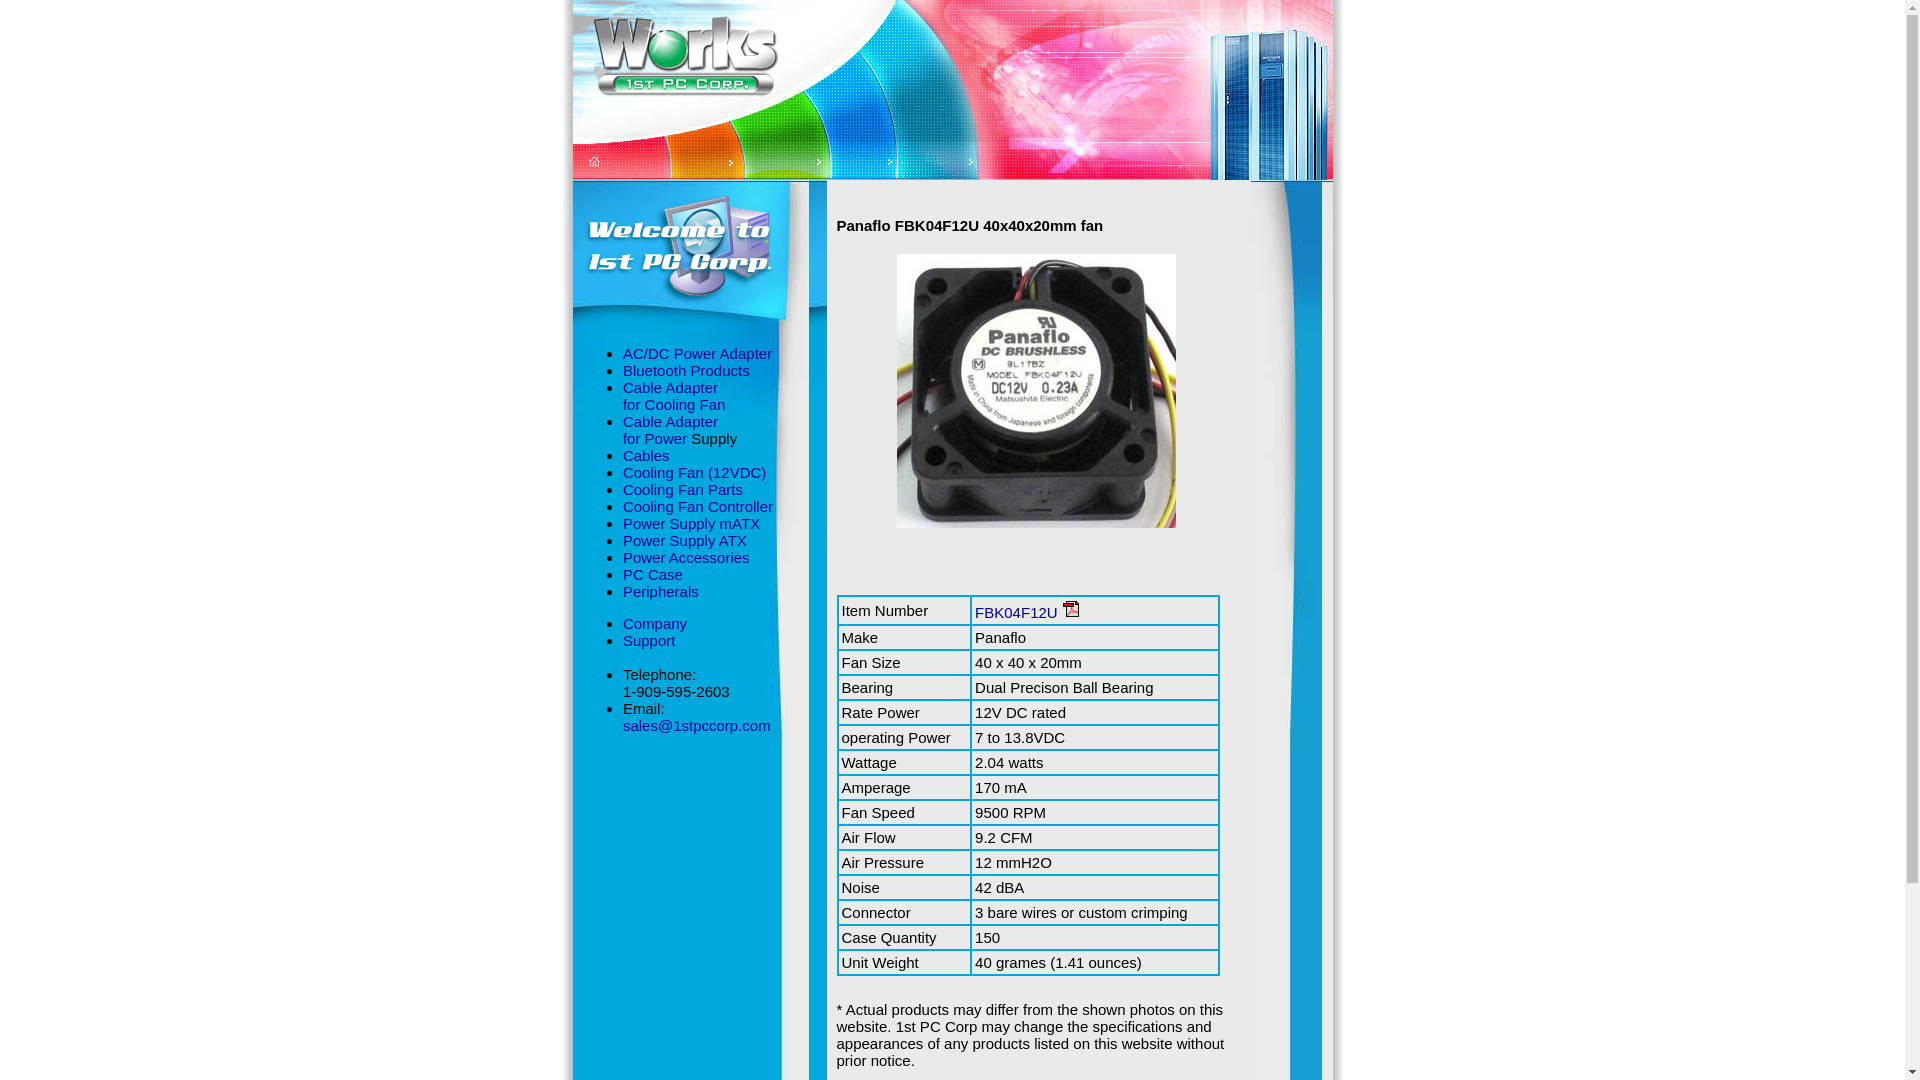  Describe the element at coordinates (697, 726) in the screenshot. I see `sales@1stpccorp.com` at that location.